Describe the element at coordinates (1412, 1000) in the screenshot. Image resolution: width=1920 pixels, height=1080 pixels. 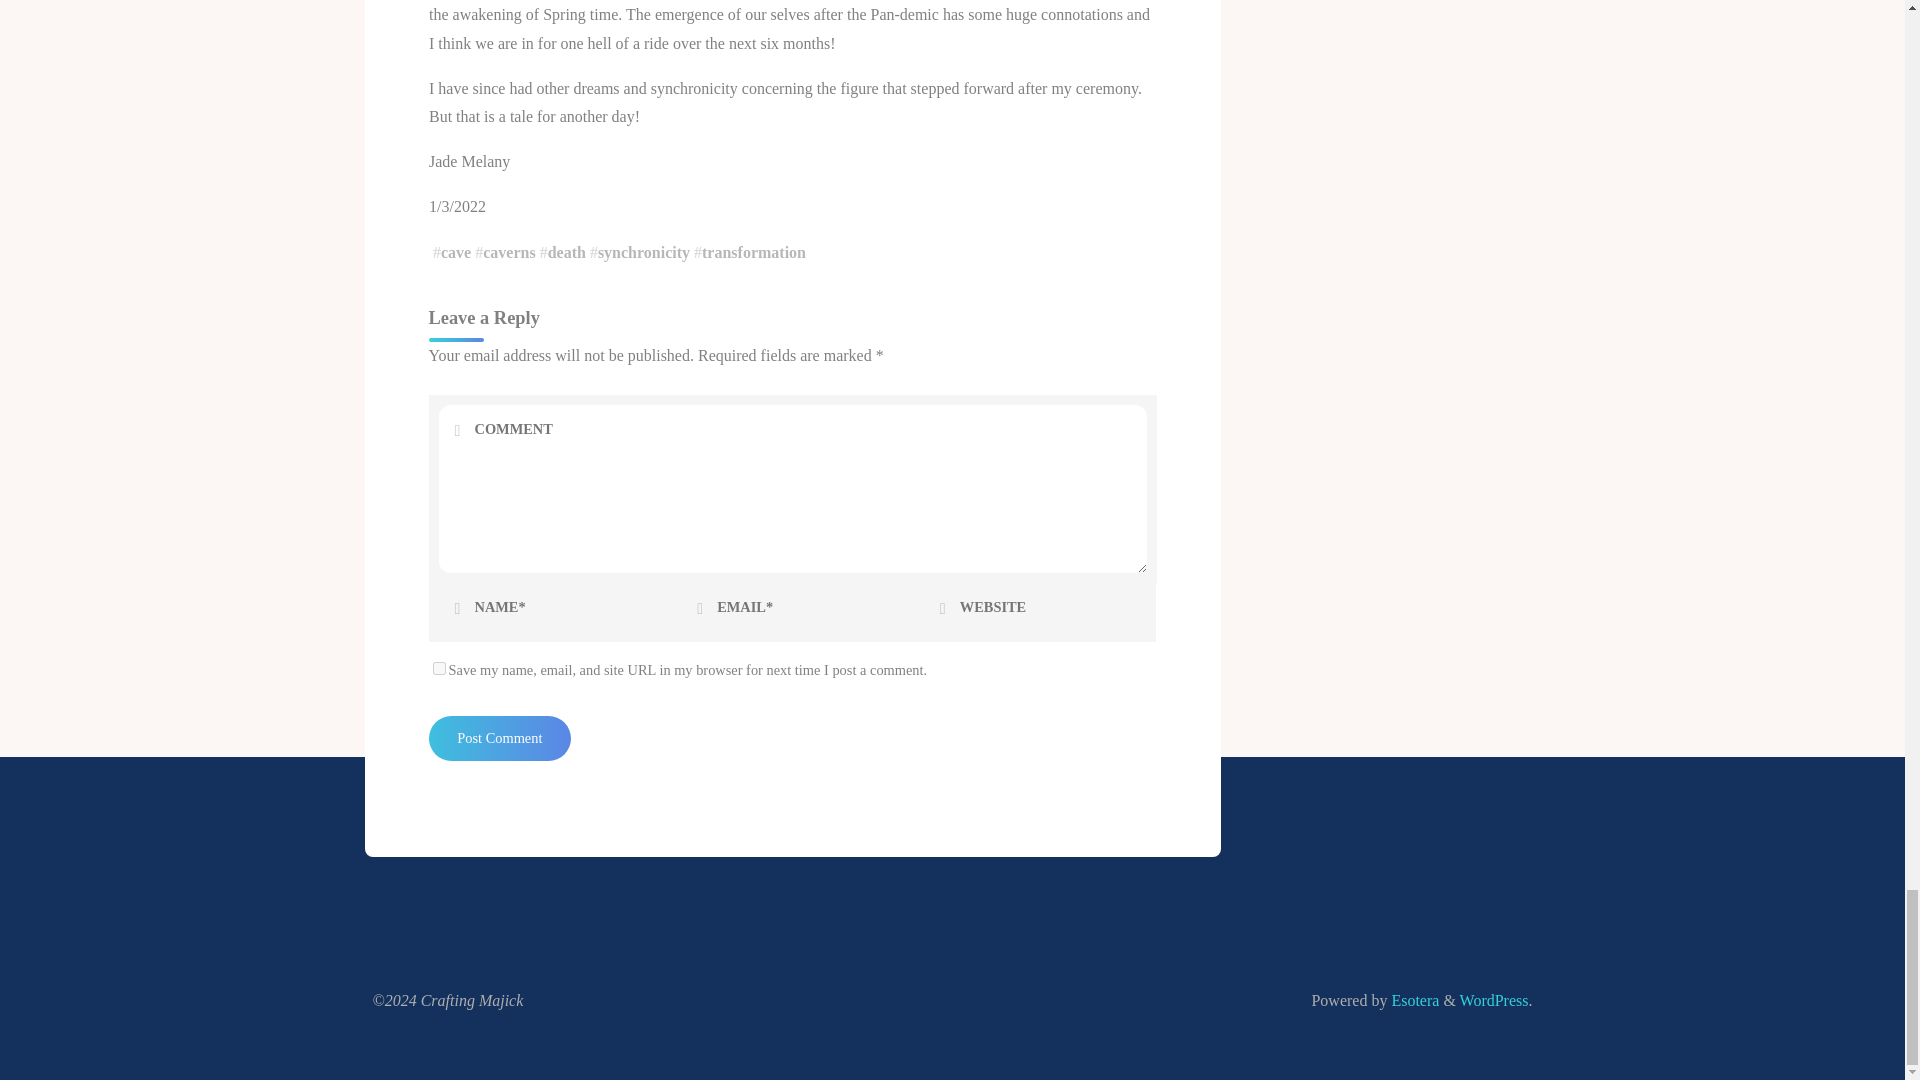
I see `Esotera WordPress Theme by Cryout Creations` at that location.